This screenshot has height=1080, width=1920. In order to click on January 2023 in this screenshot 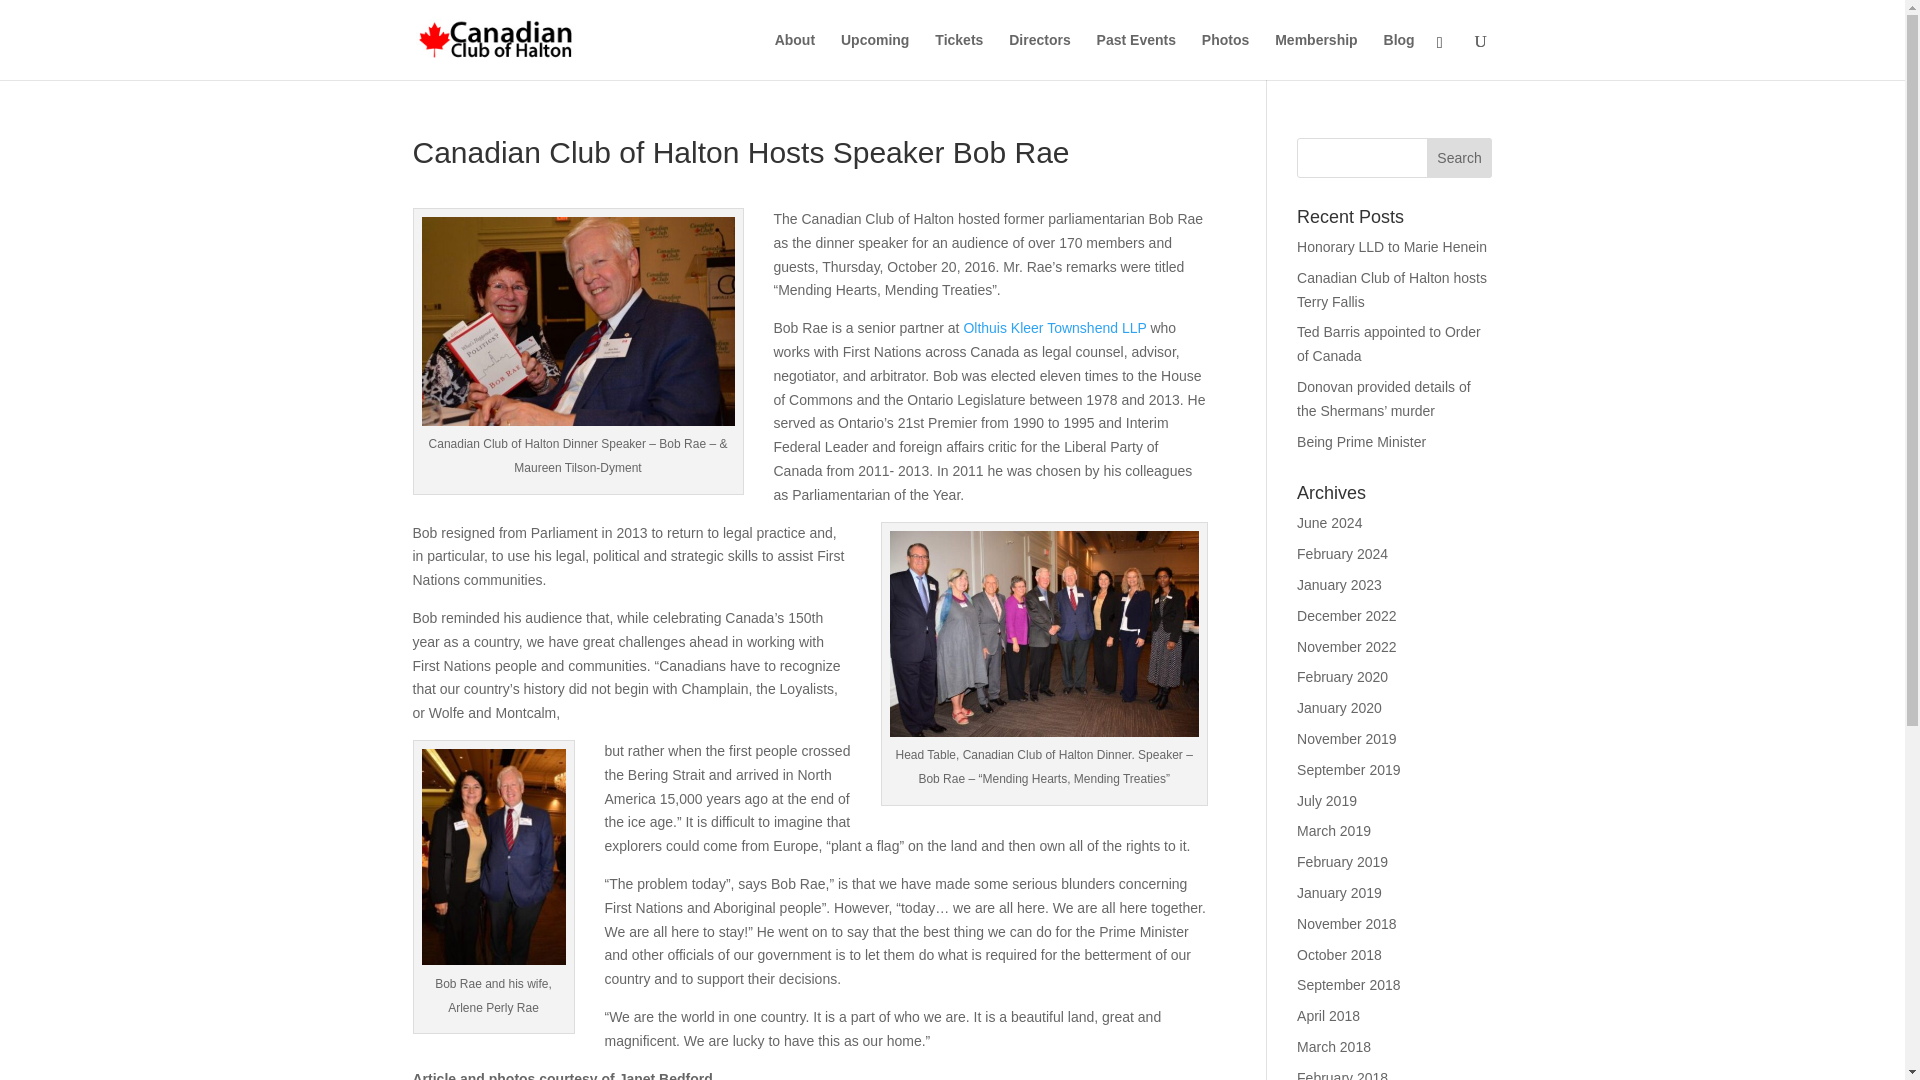, I will do `click(1340, 584)`.